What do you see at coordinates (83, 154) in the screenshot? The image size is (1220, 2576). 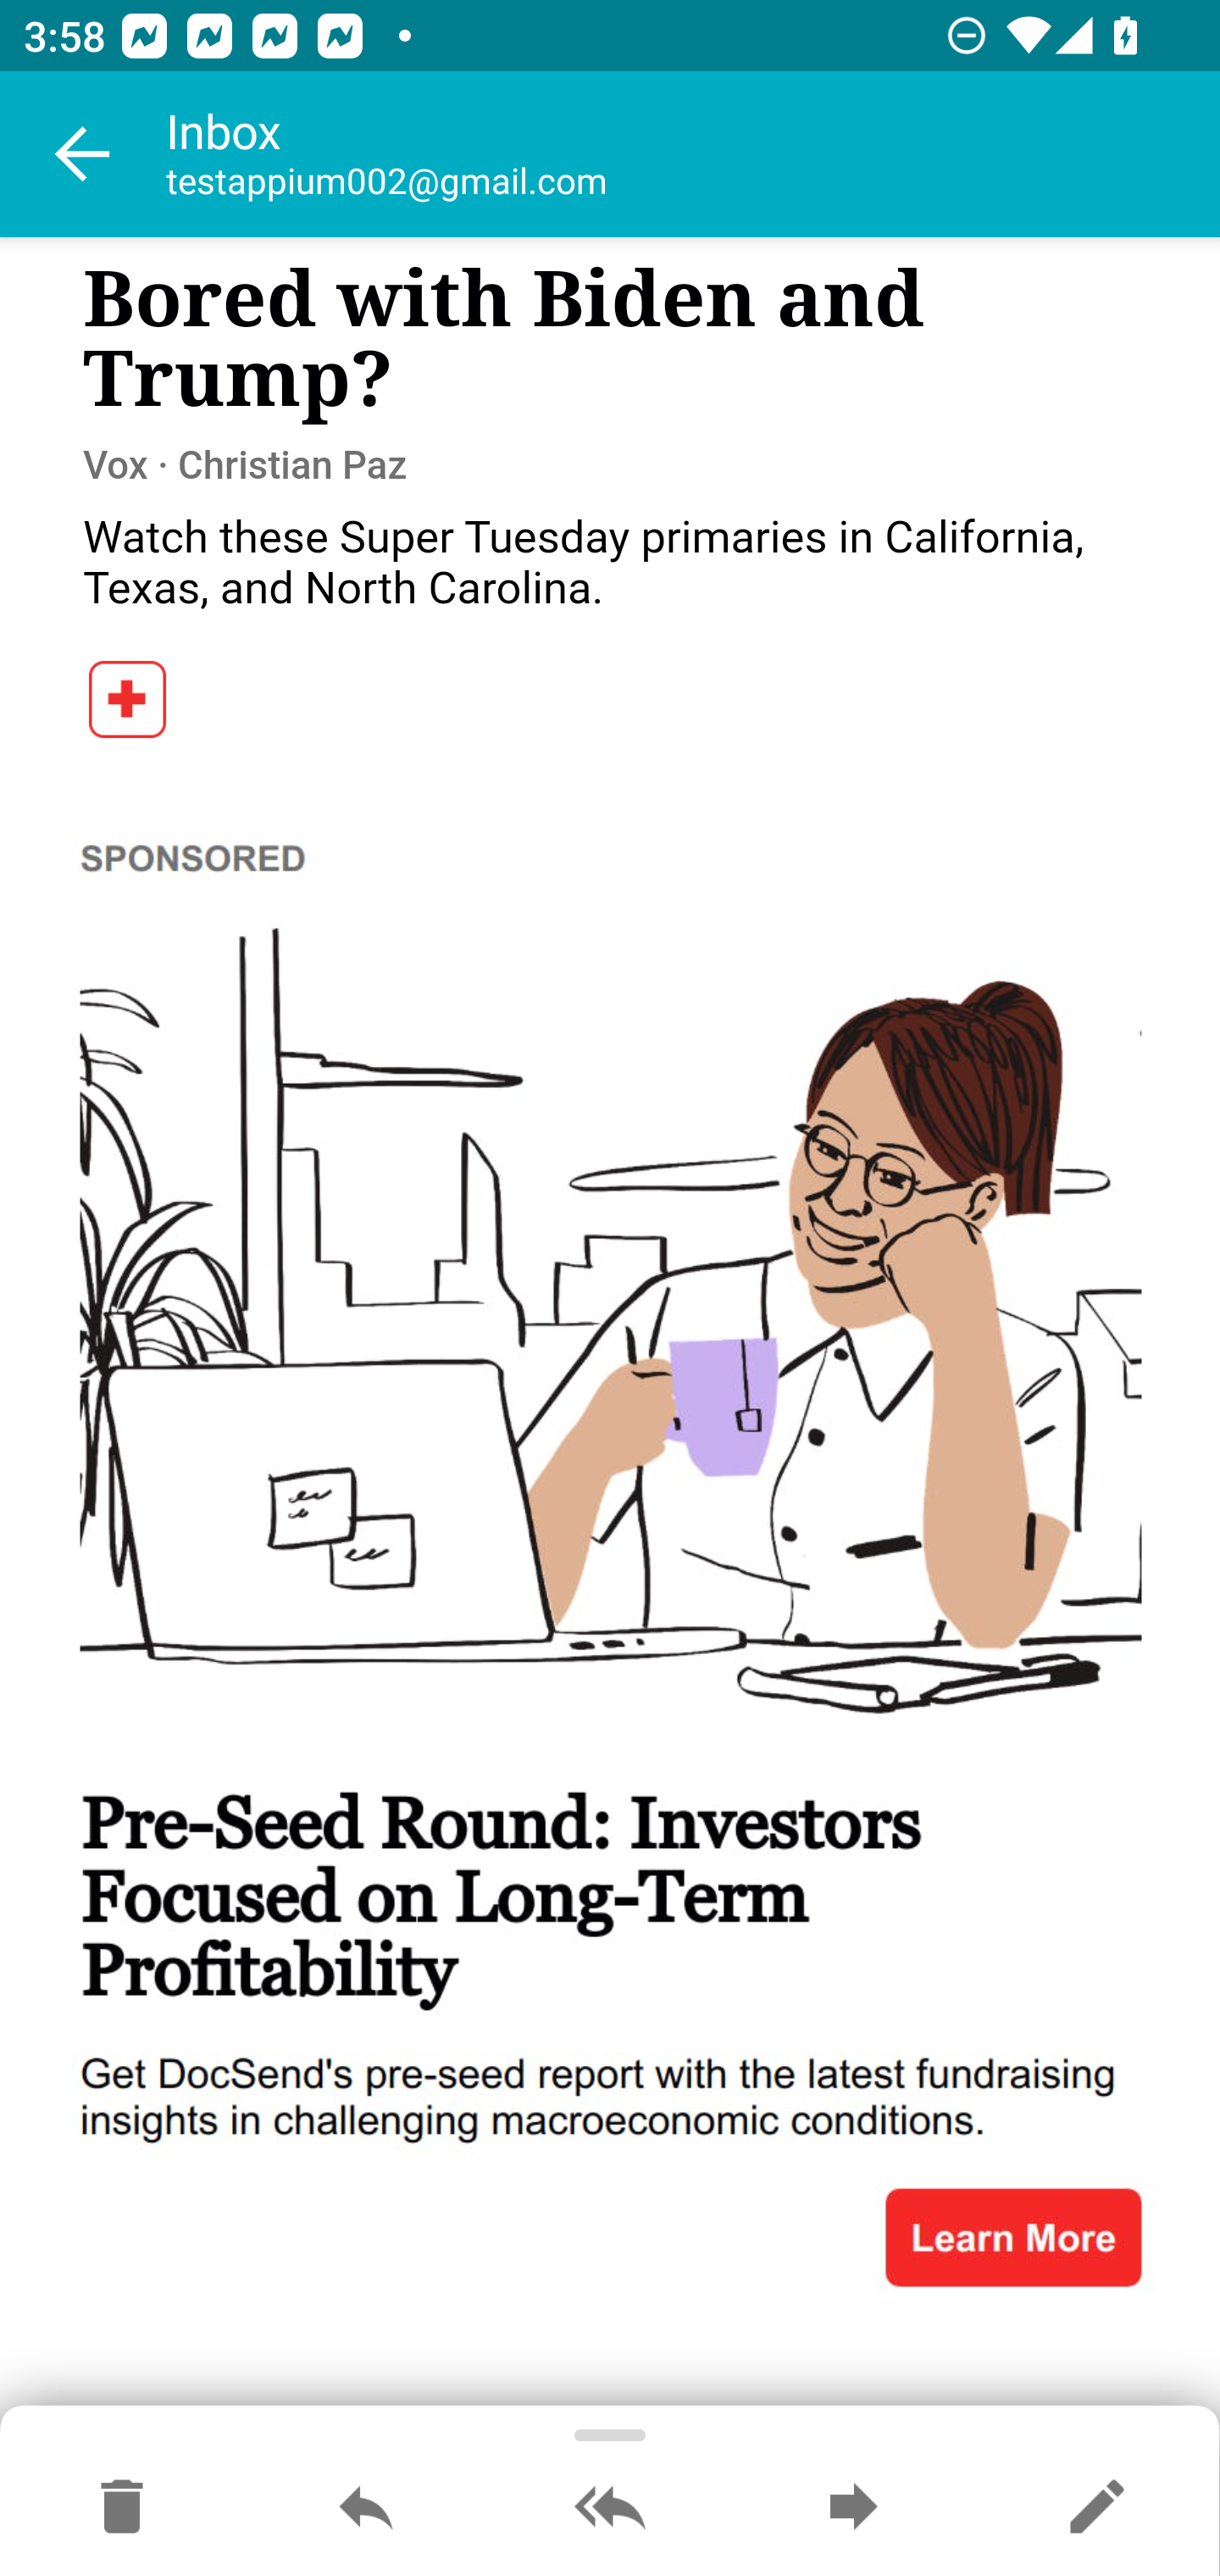 I see `Navigate up` at bounding box center [83, 154].